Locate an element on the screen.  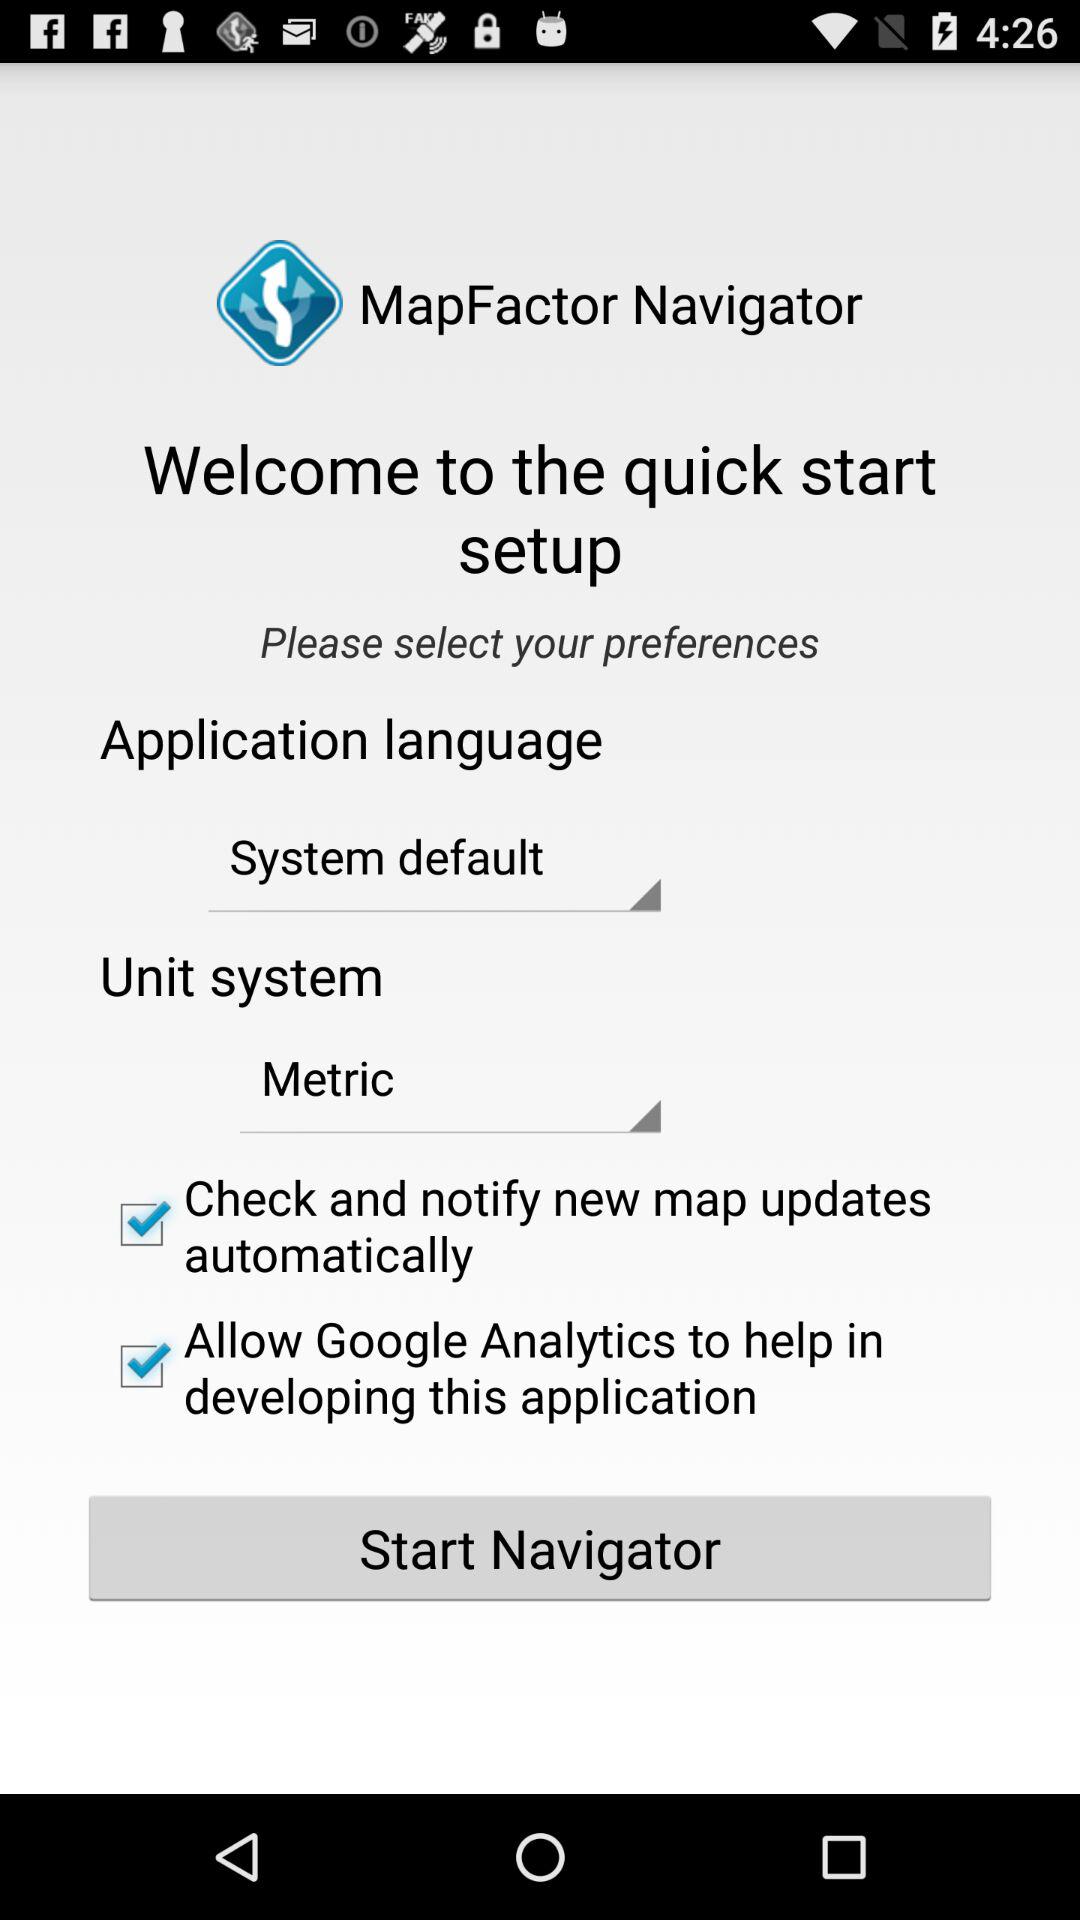
choose app below metric app is located at coordinates (540, 1224).